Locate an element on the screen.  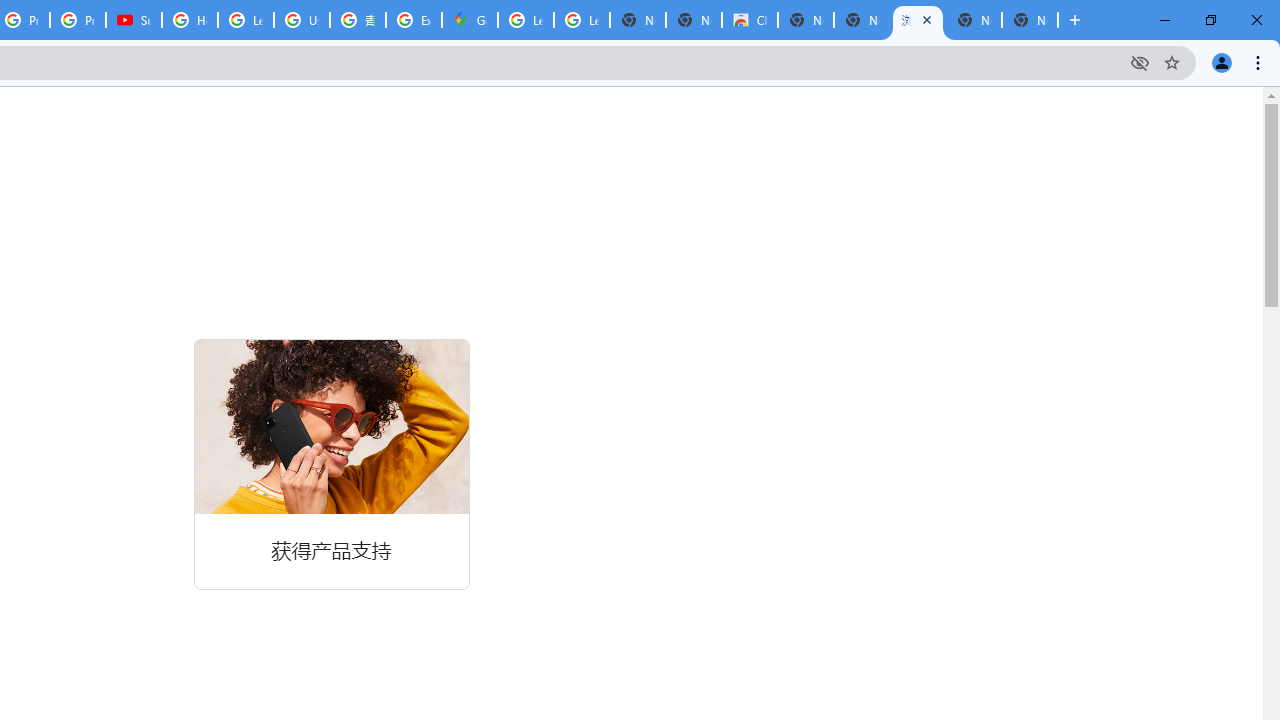
Chrome Web Store is located at coordinates (750, 20).